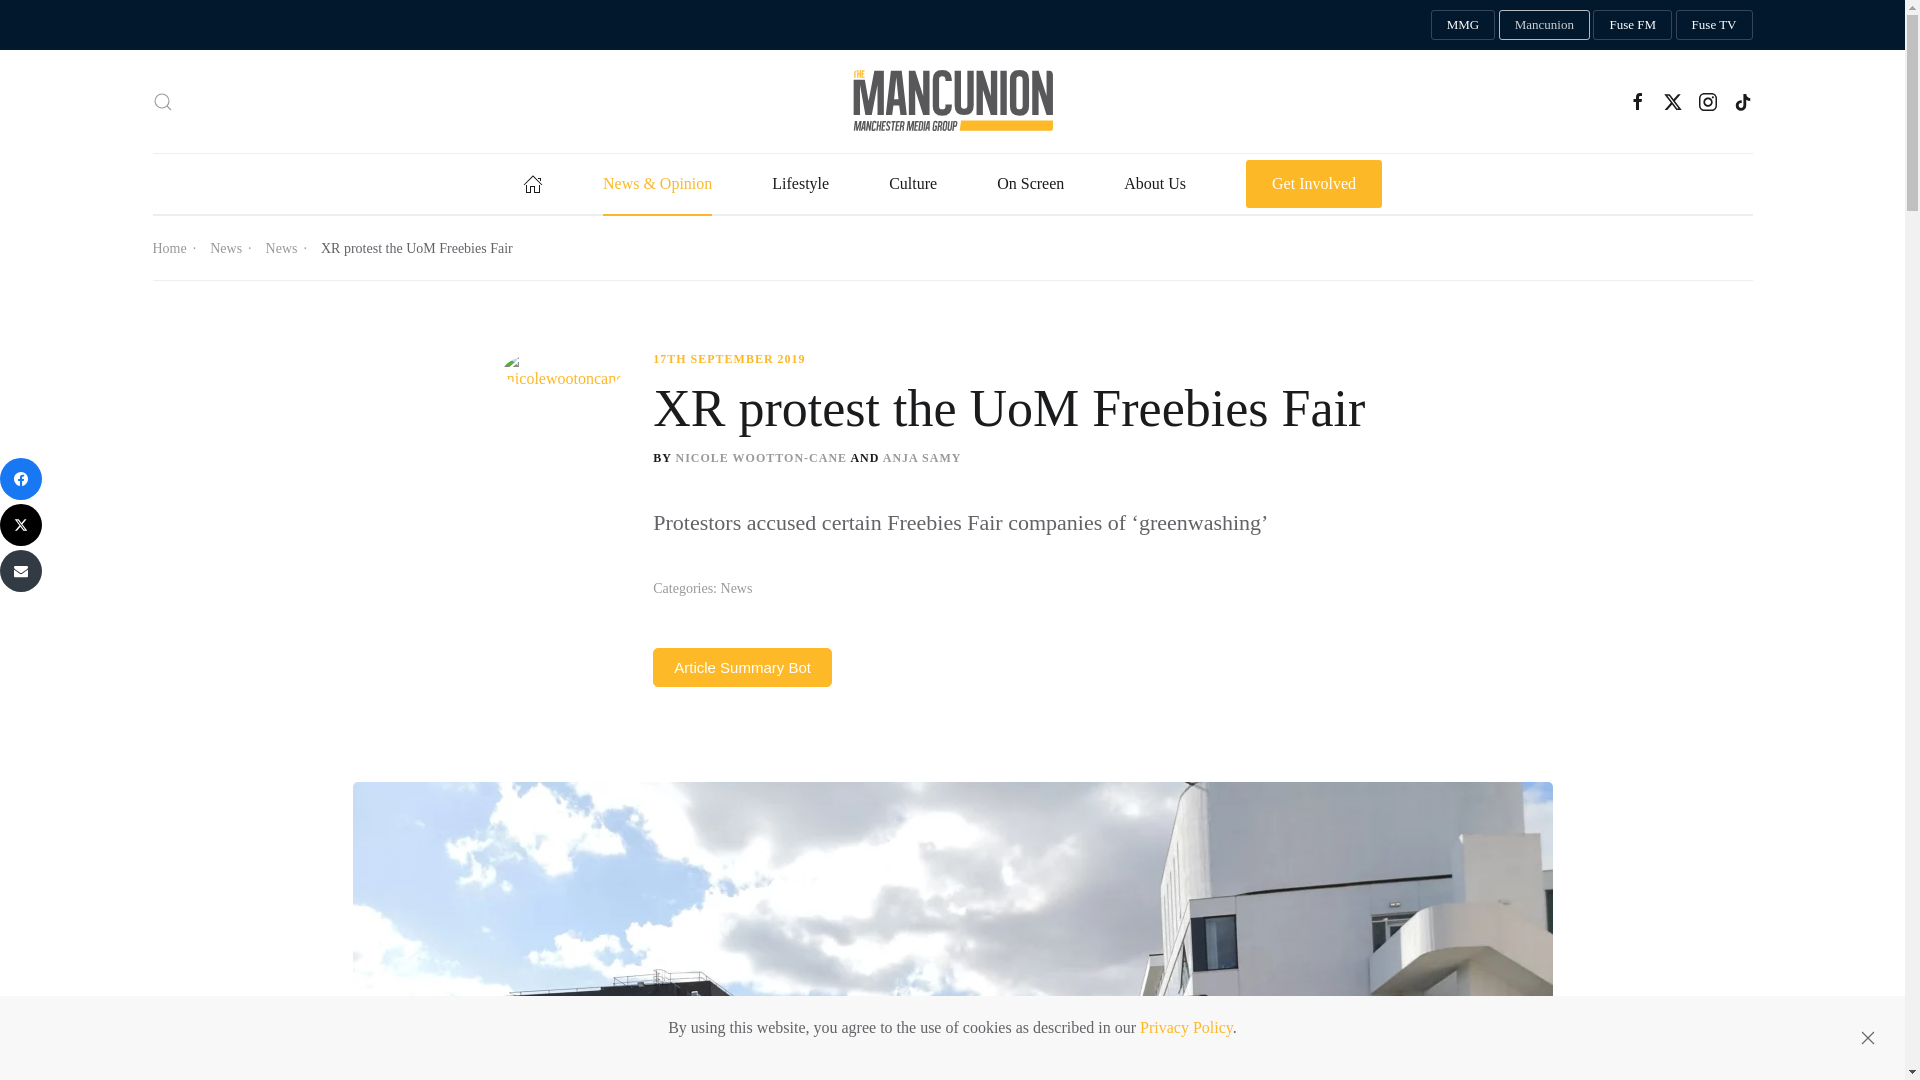 The image size is (1920, 1080). I want to click on Mancunion, so click(1544, 24).